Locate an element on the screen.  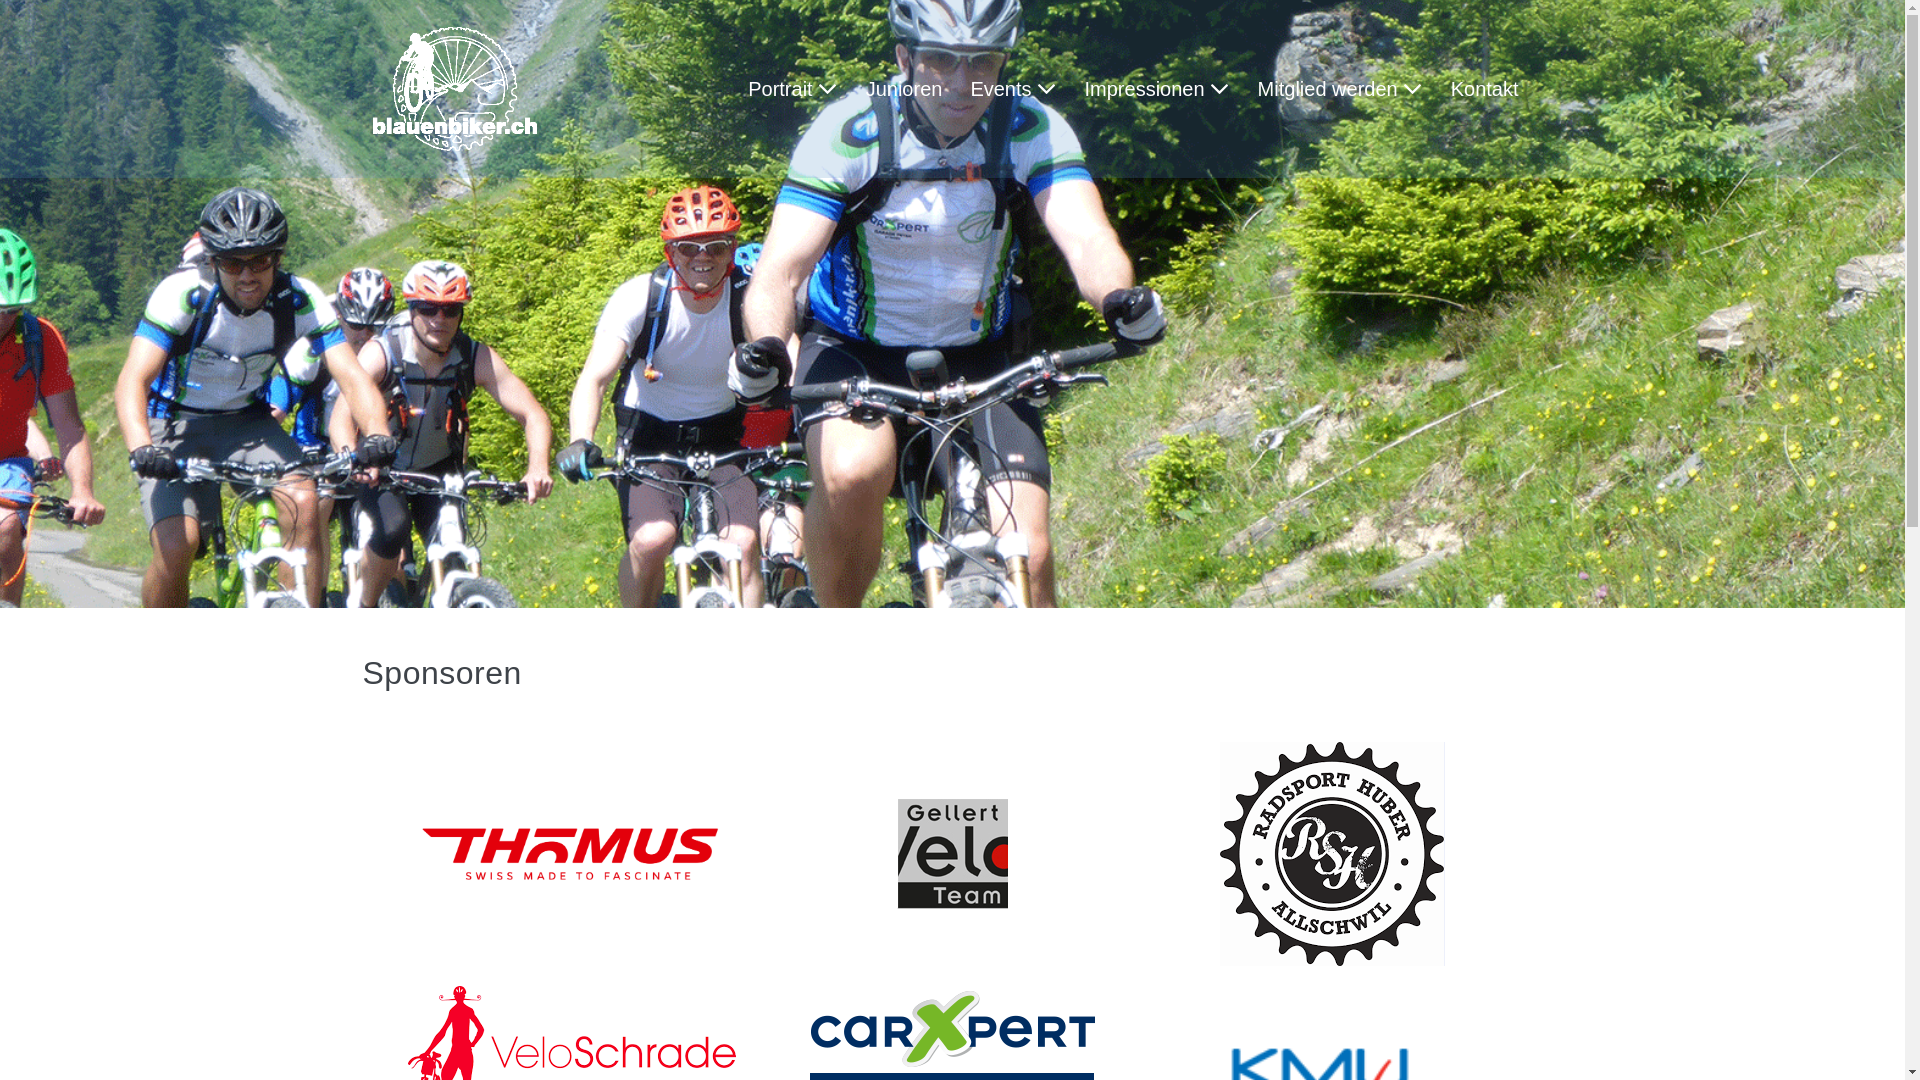
Impressionen is located at coordinates (1158, 89).